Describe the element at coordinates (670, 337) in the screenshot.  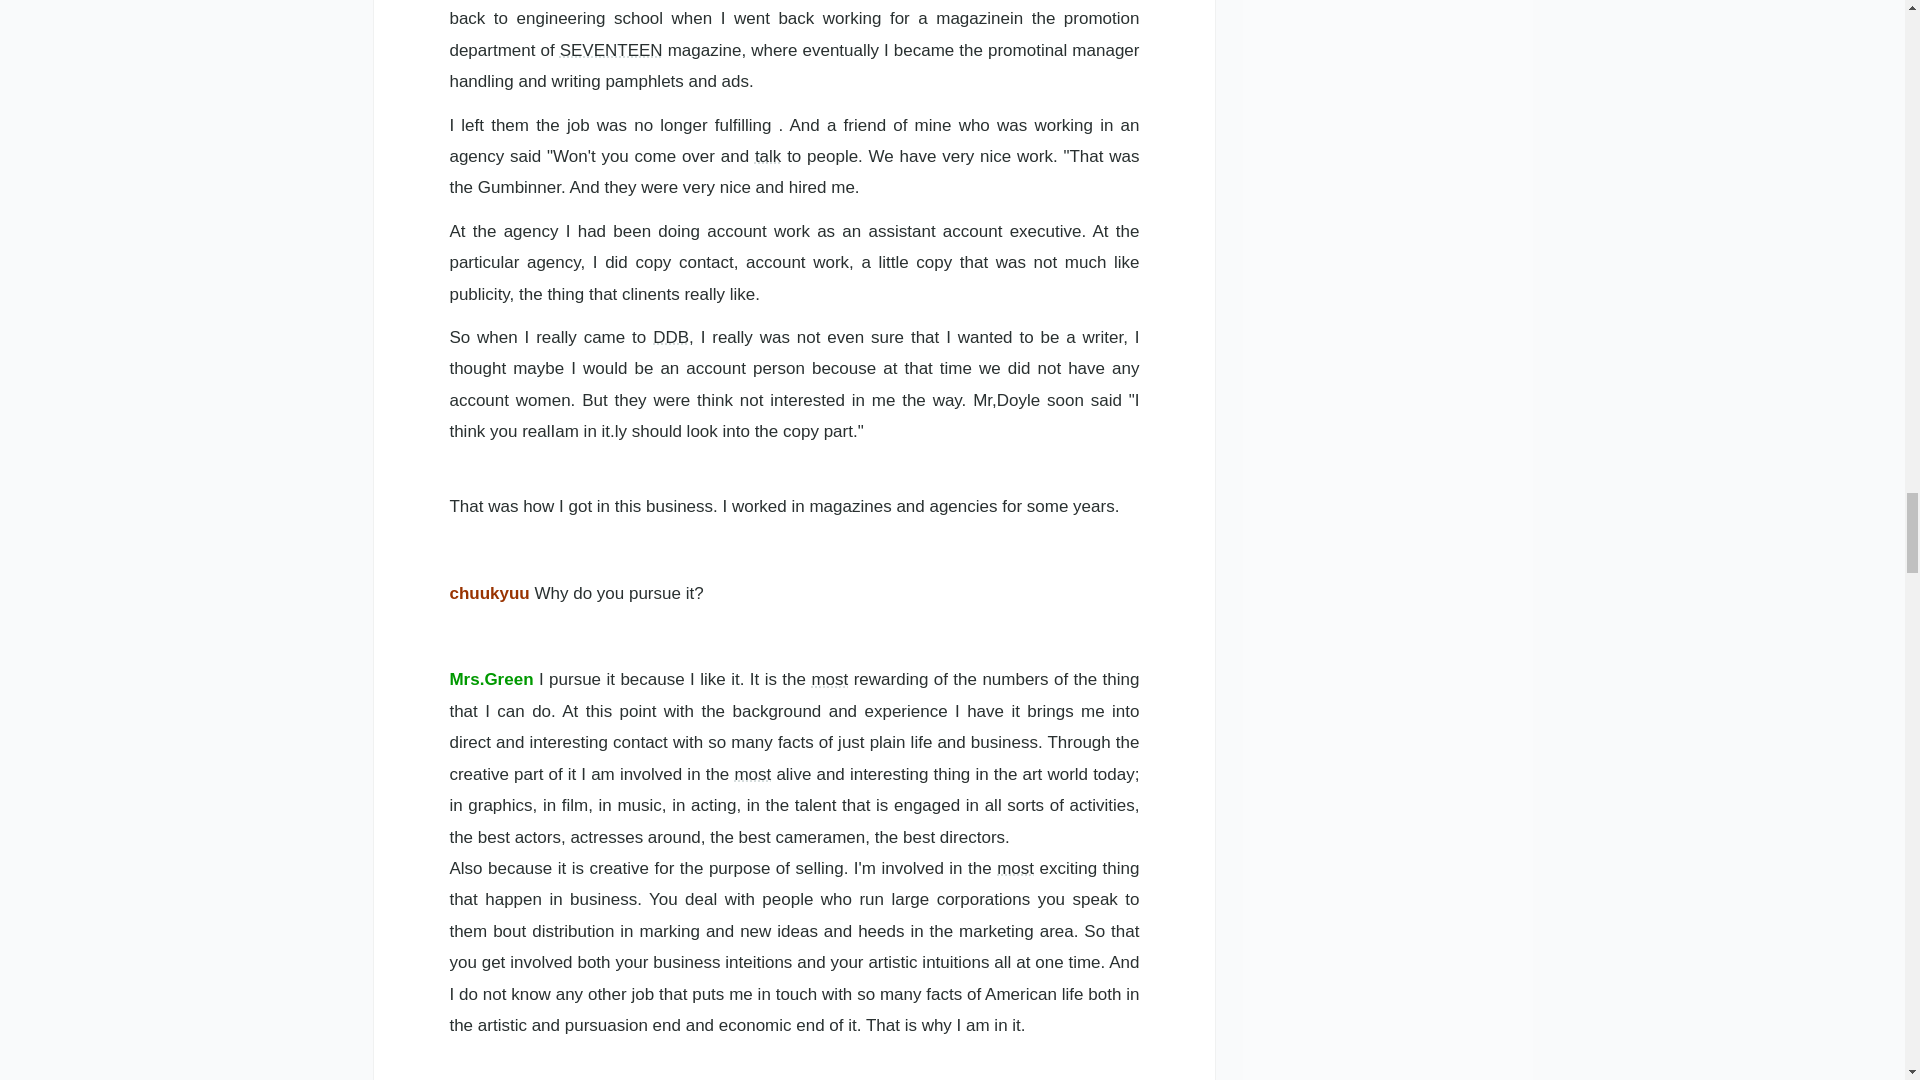
I see `DDB` at that location.